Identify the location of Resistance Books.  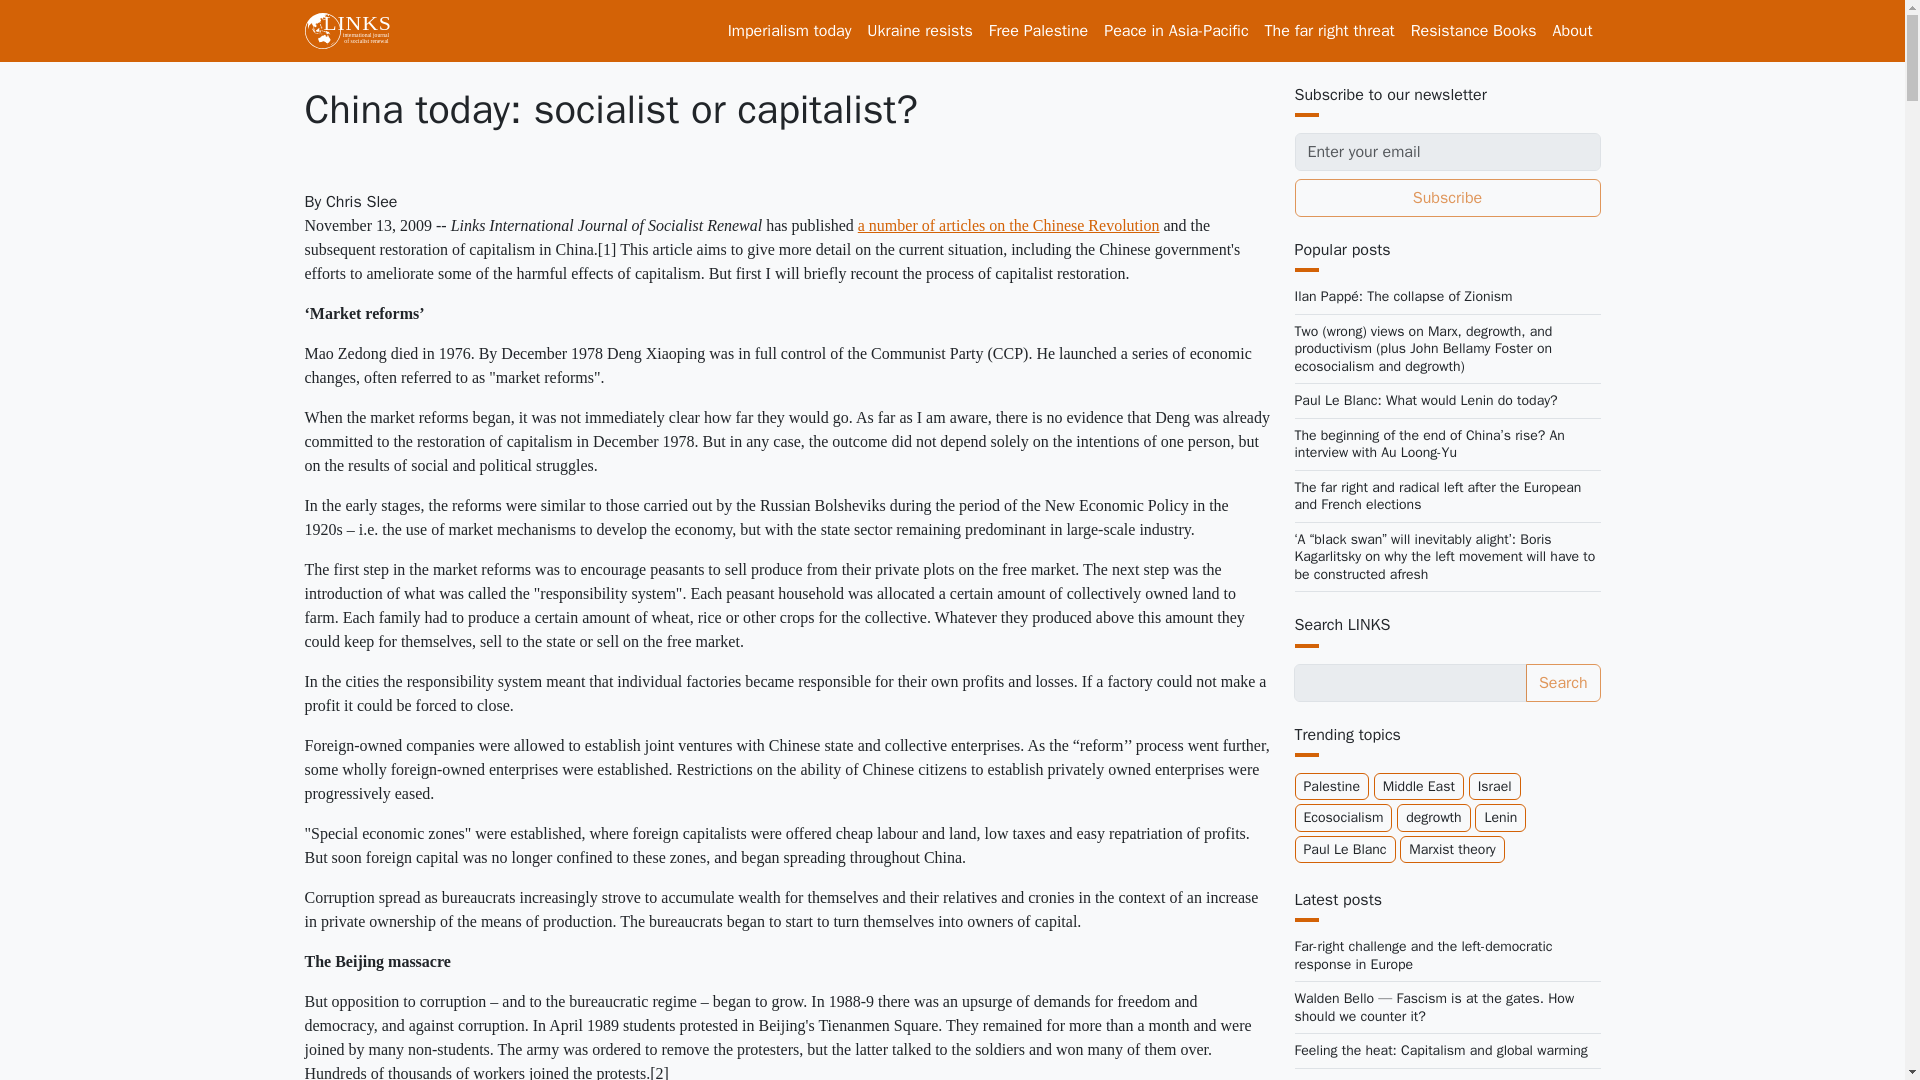
(1474, 30).